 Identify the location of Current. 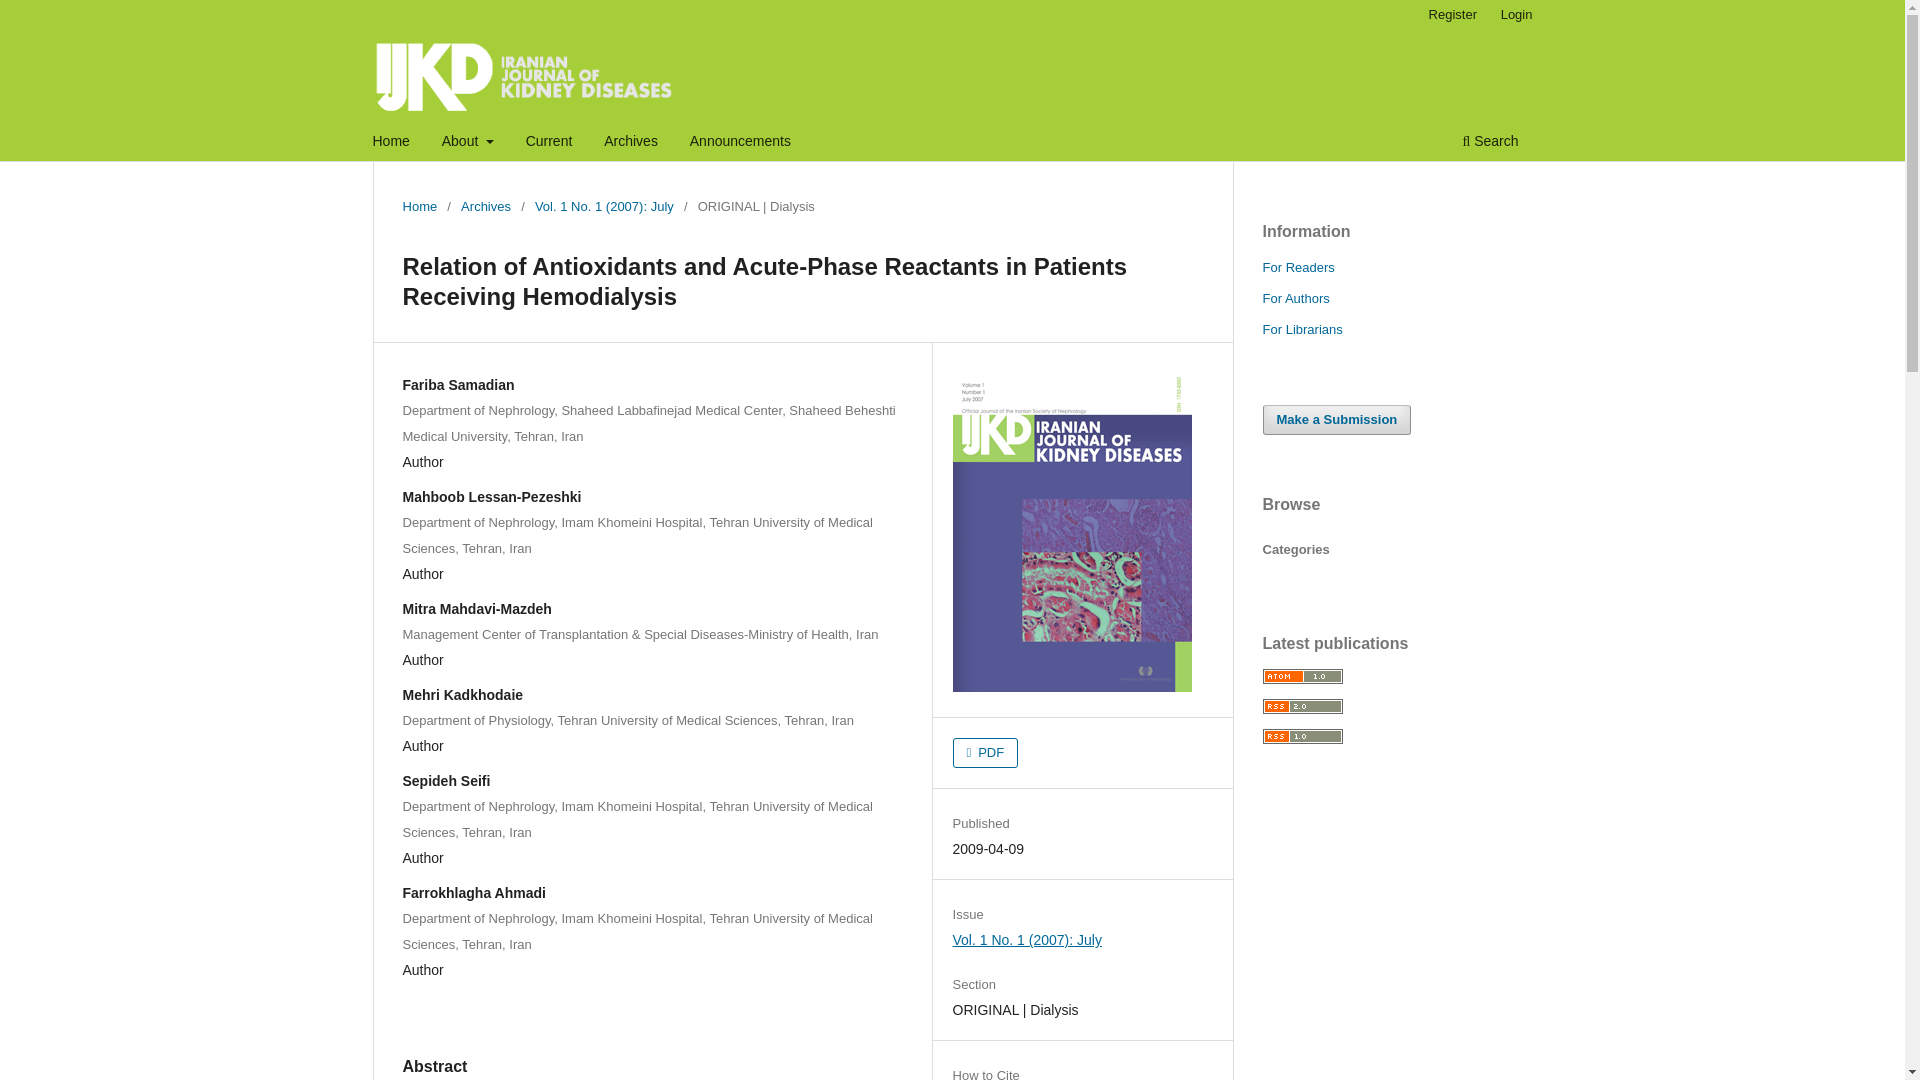
(548, 143).